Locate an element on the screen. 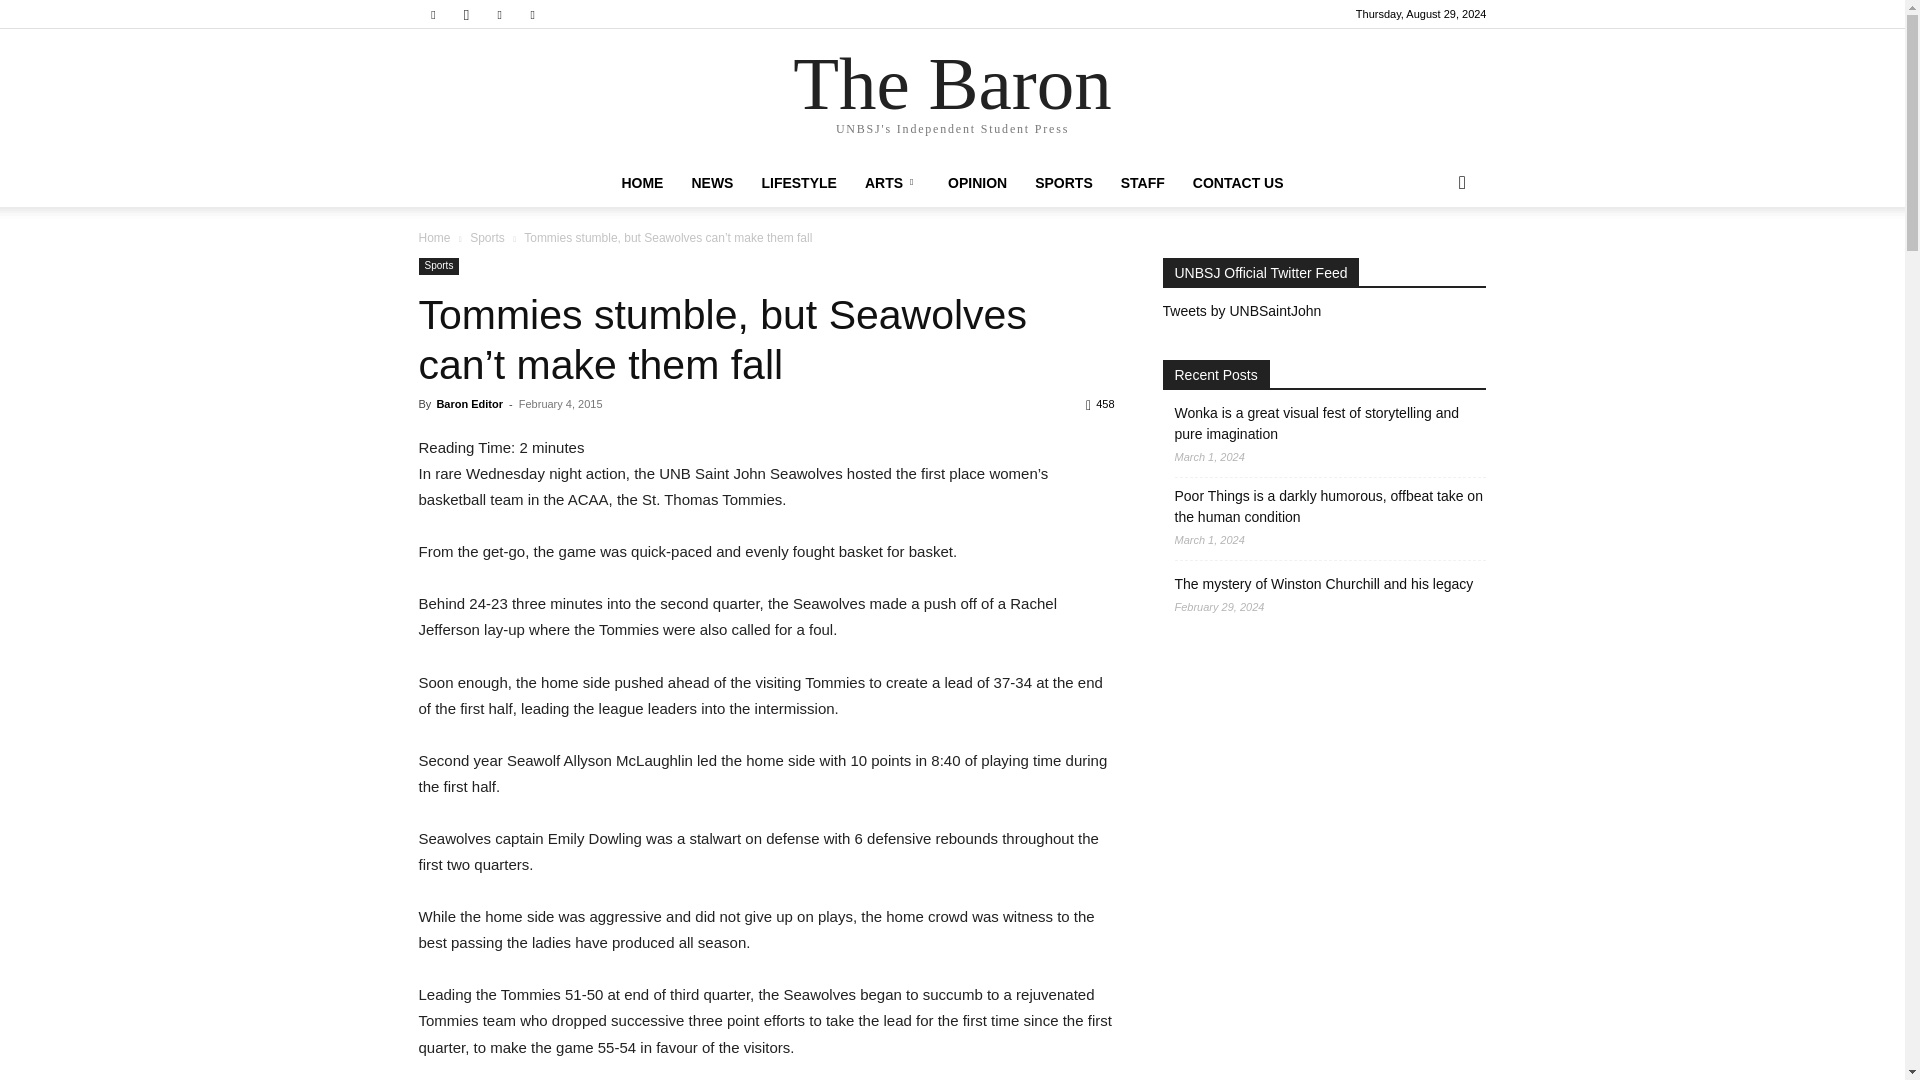 The image size is (1920, 1080). OPINION is located at coordinates (977, 182).